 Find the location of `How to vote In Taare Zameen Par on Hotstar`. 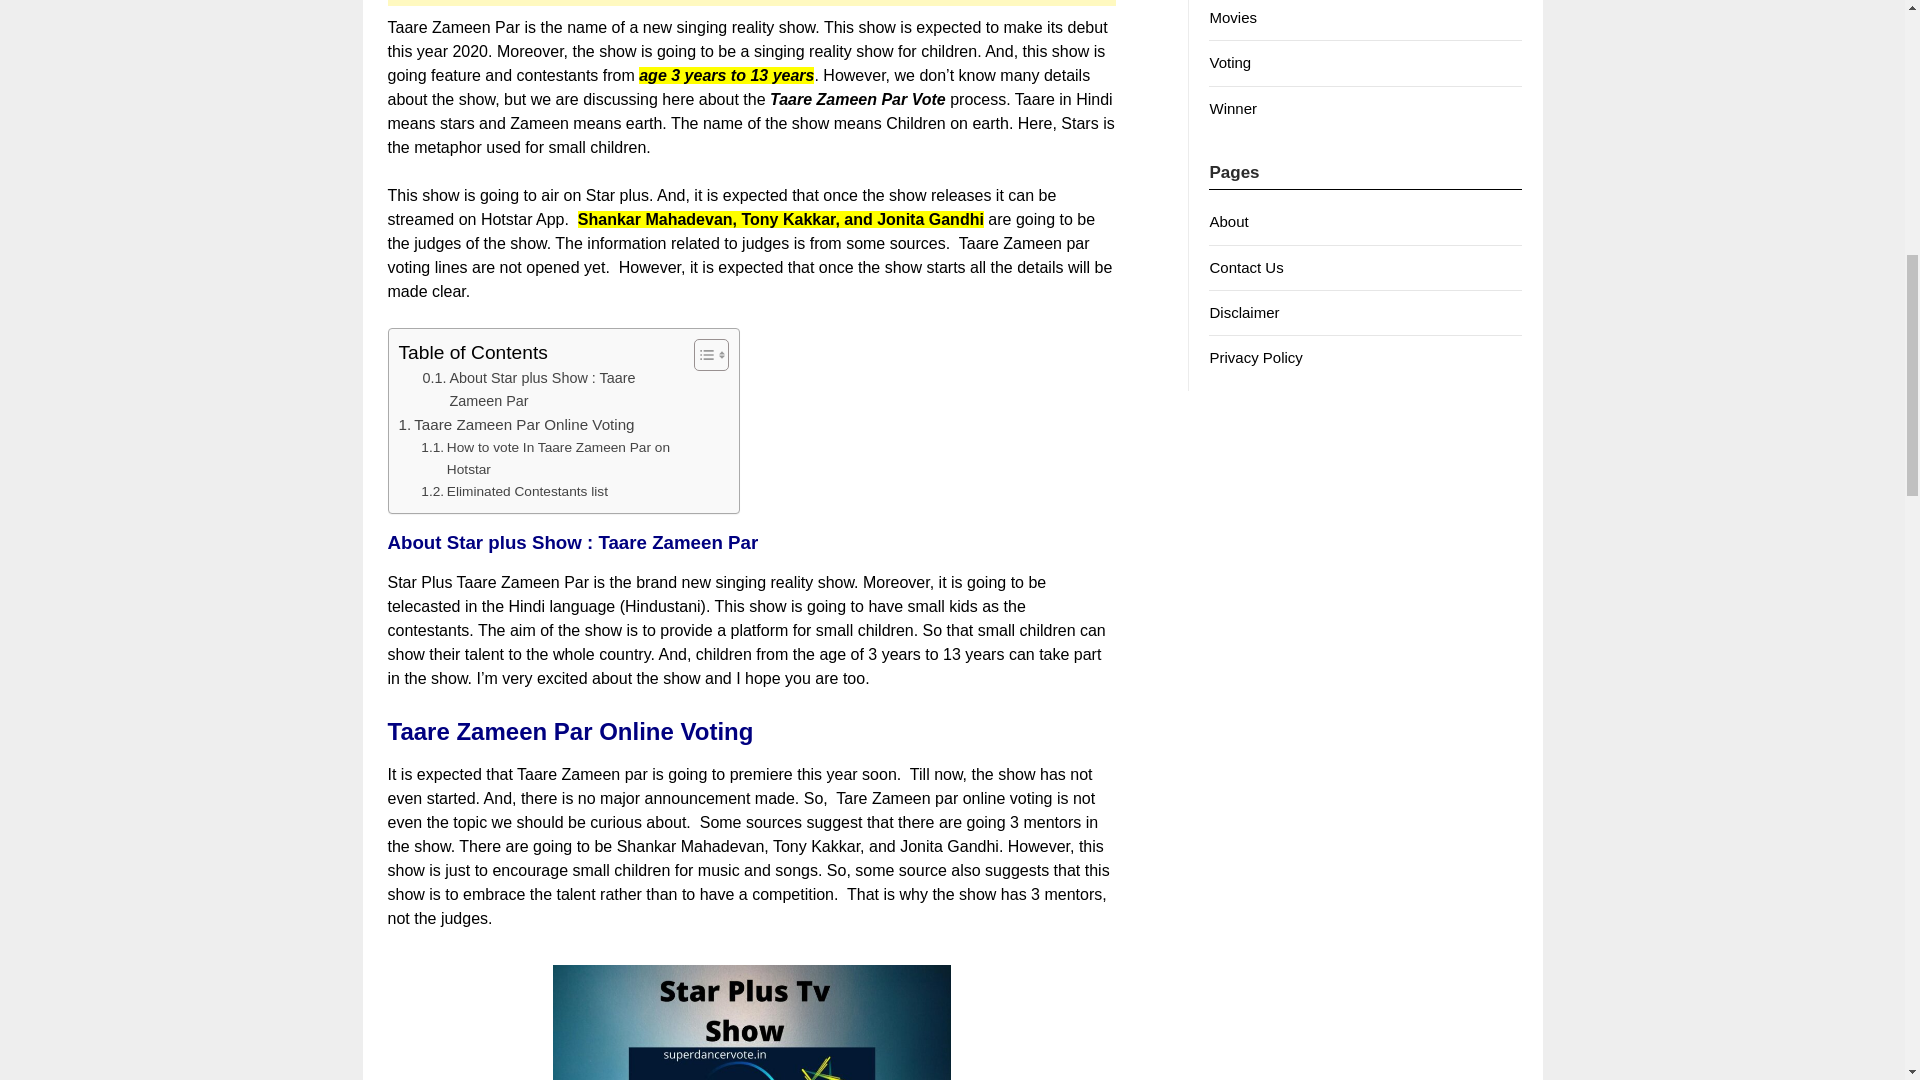

How to vote In Taare Zameen Par on Hotstar is located at coordinates (552, 458).